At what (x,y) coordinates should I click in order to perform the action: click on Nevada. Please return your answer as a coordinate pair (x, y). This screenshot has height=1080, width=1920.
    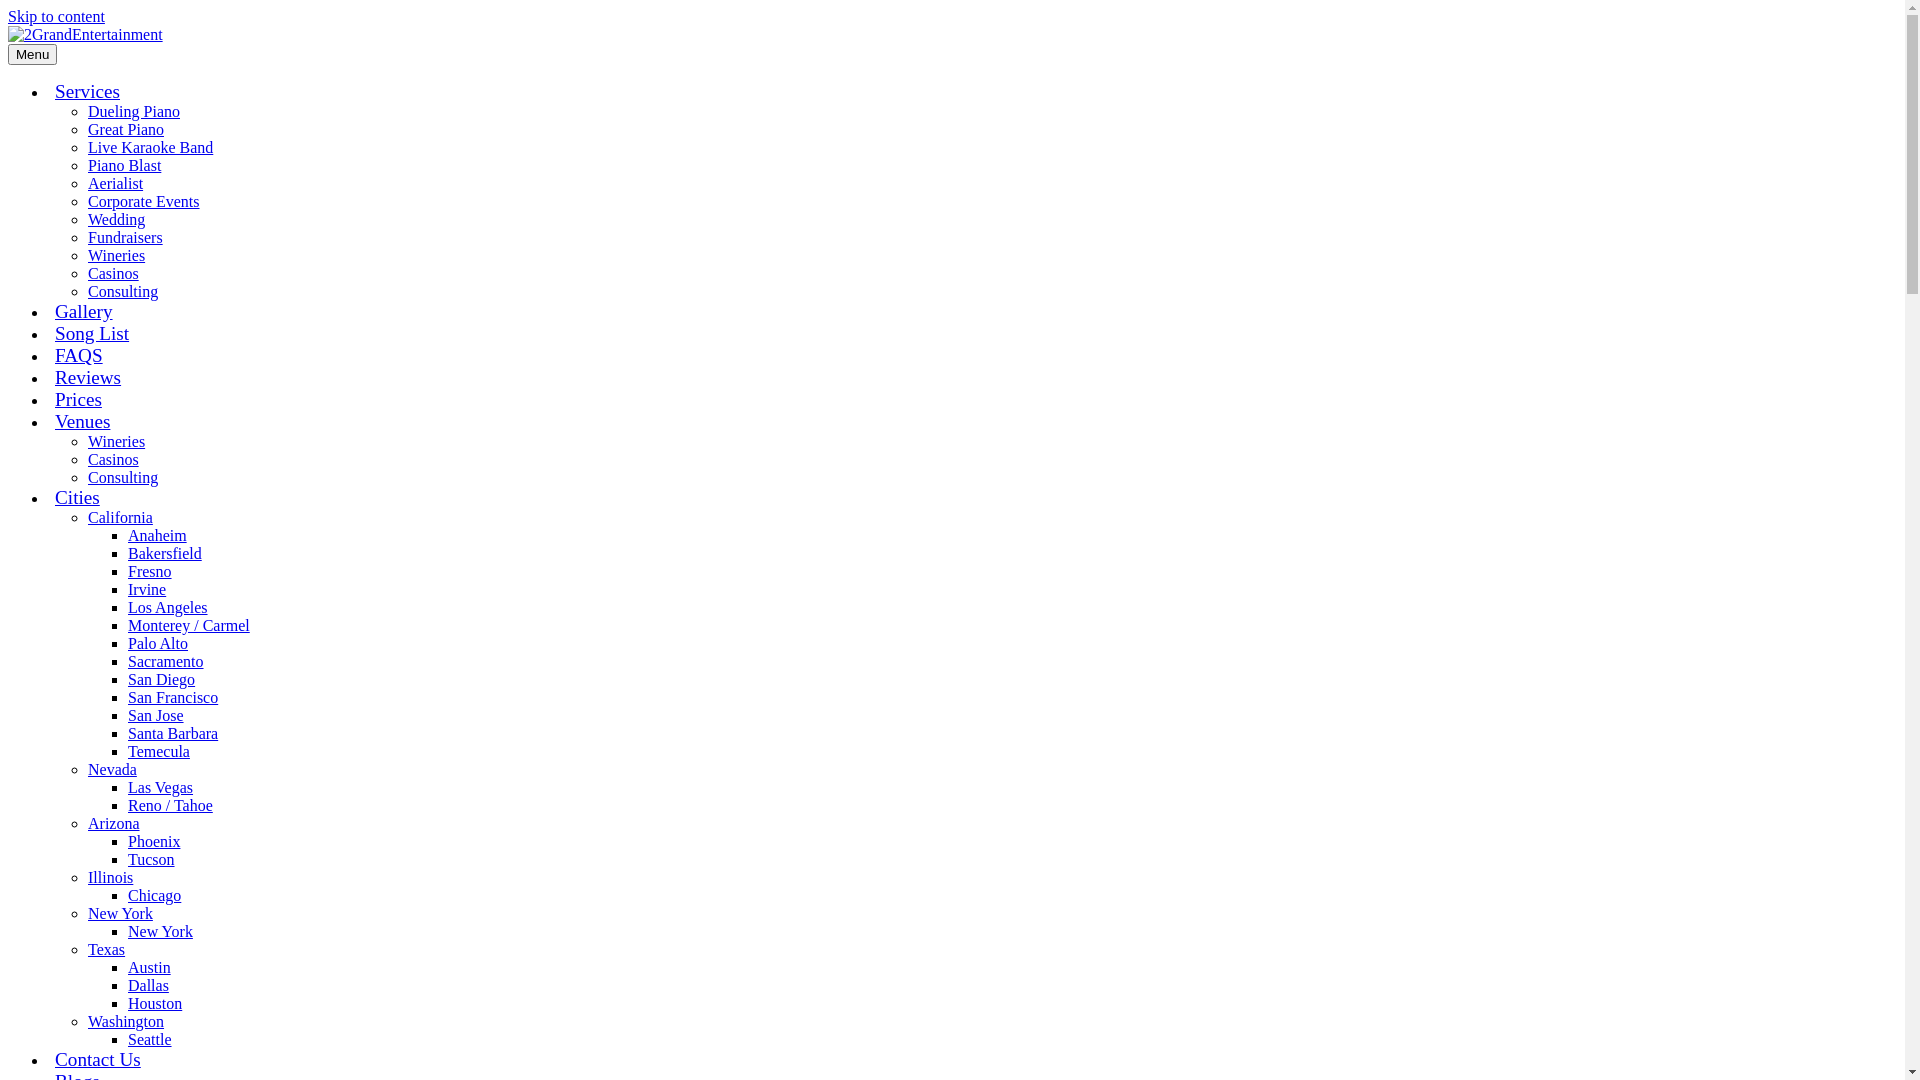
    Looking at the image, I should click on (112, 770).